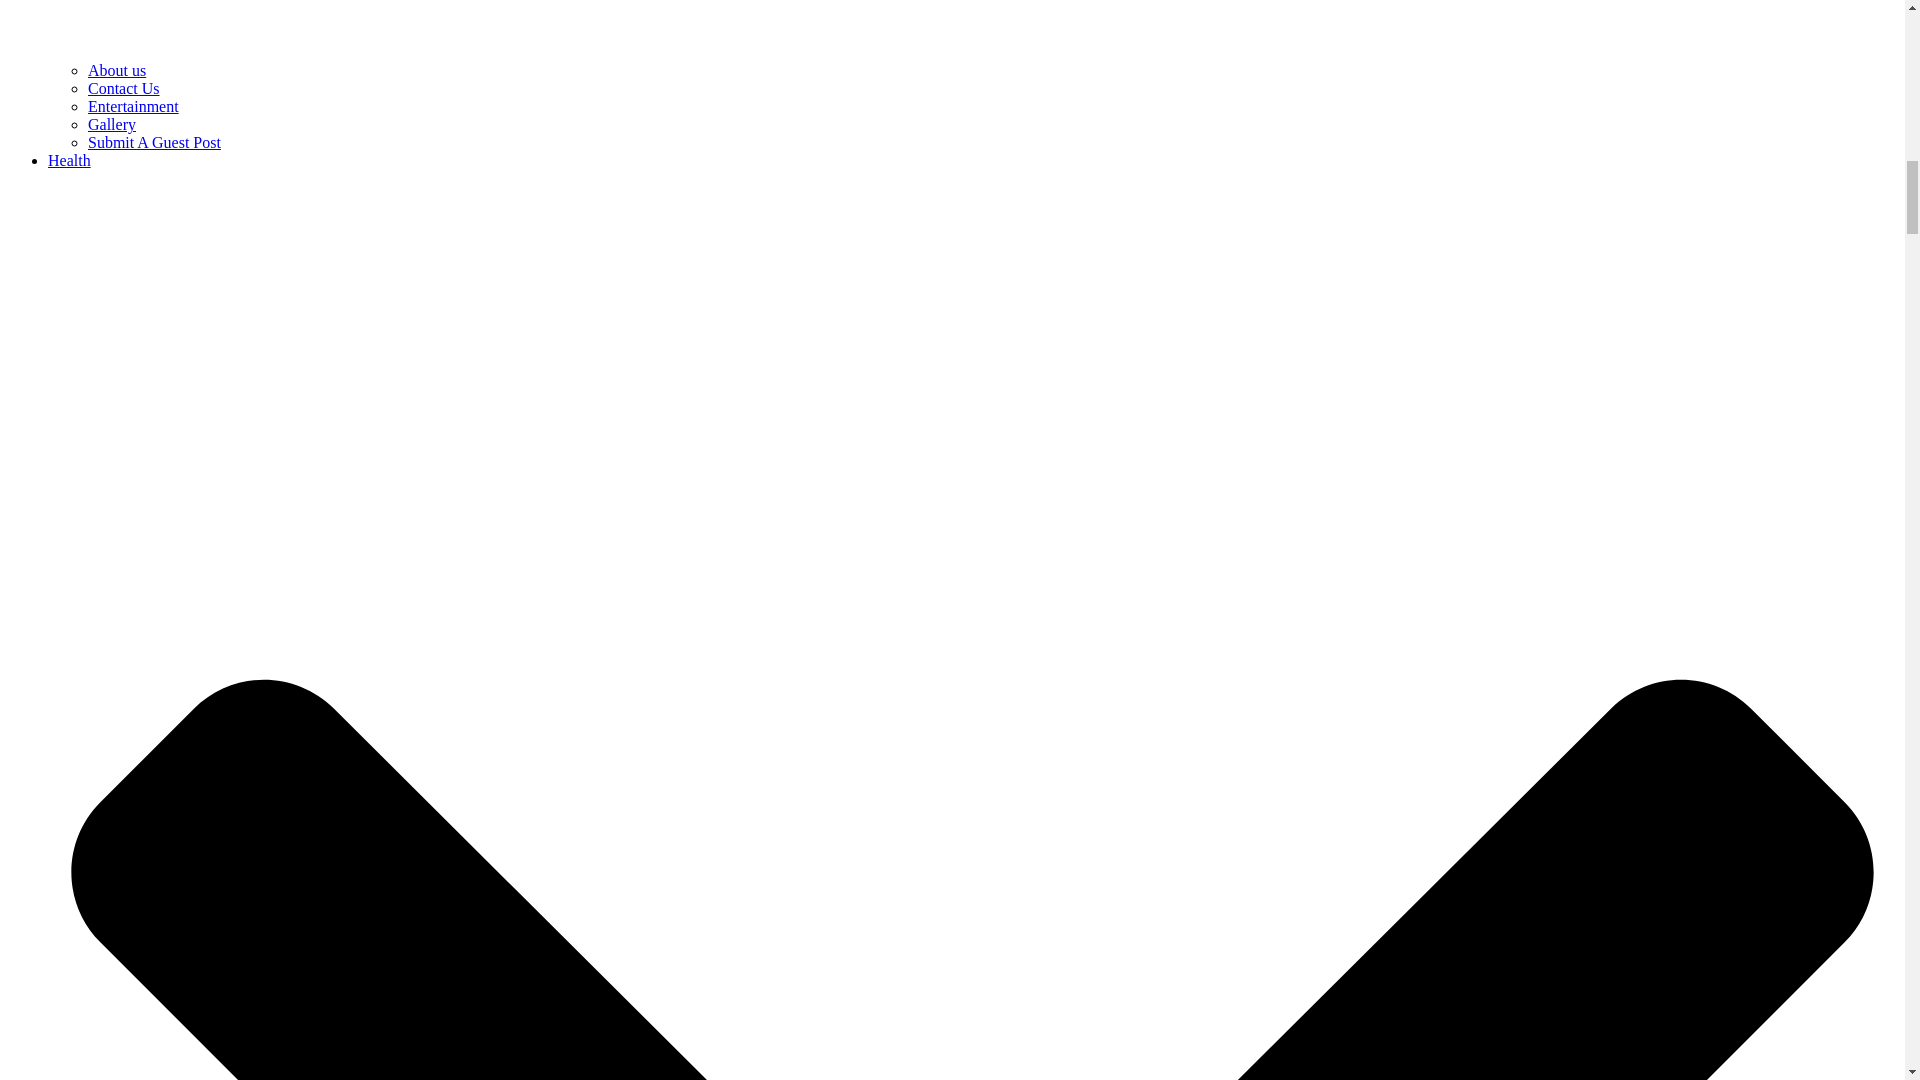 The image size is (1920, 1080). Describe the element at coordinates (112, 124) in the screenshot. I see `Gallery` at that location.